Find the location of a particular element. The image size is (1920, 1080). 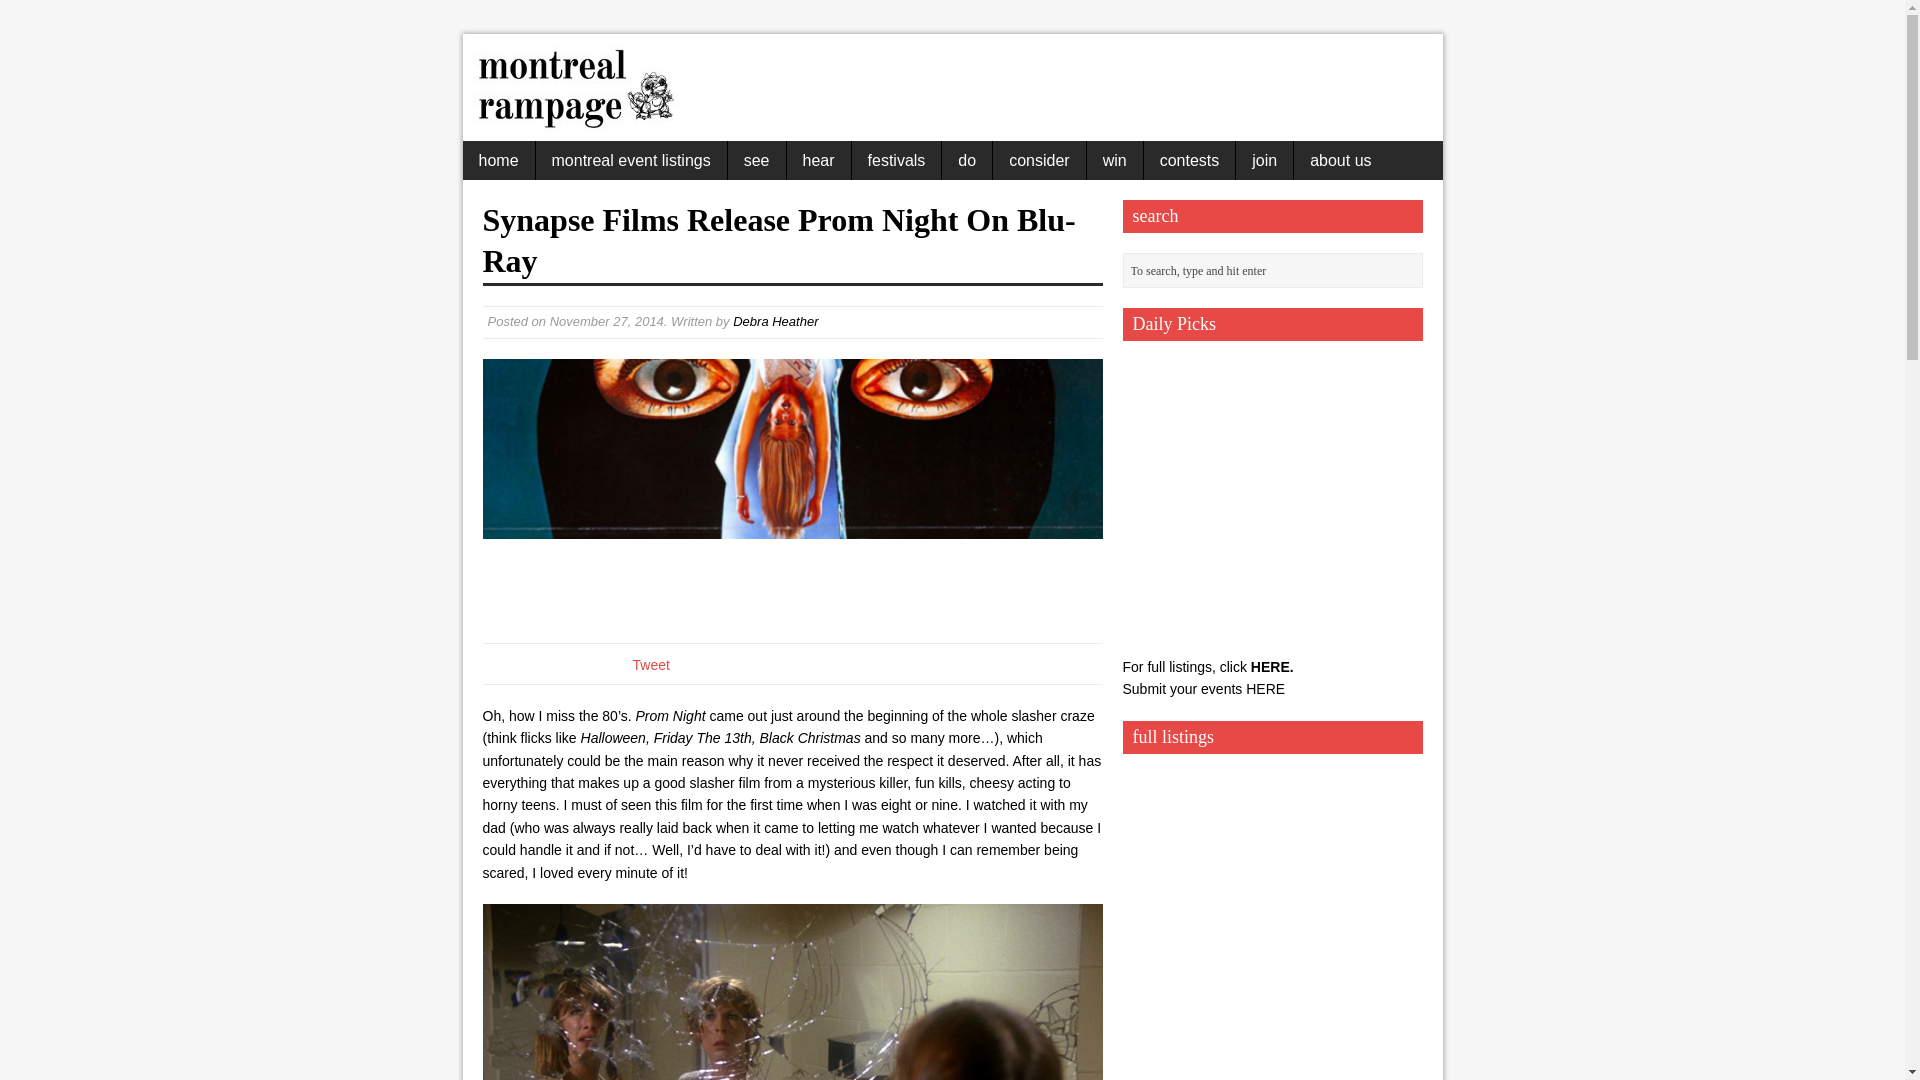

festivals is located at coordinates (897, 160).